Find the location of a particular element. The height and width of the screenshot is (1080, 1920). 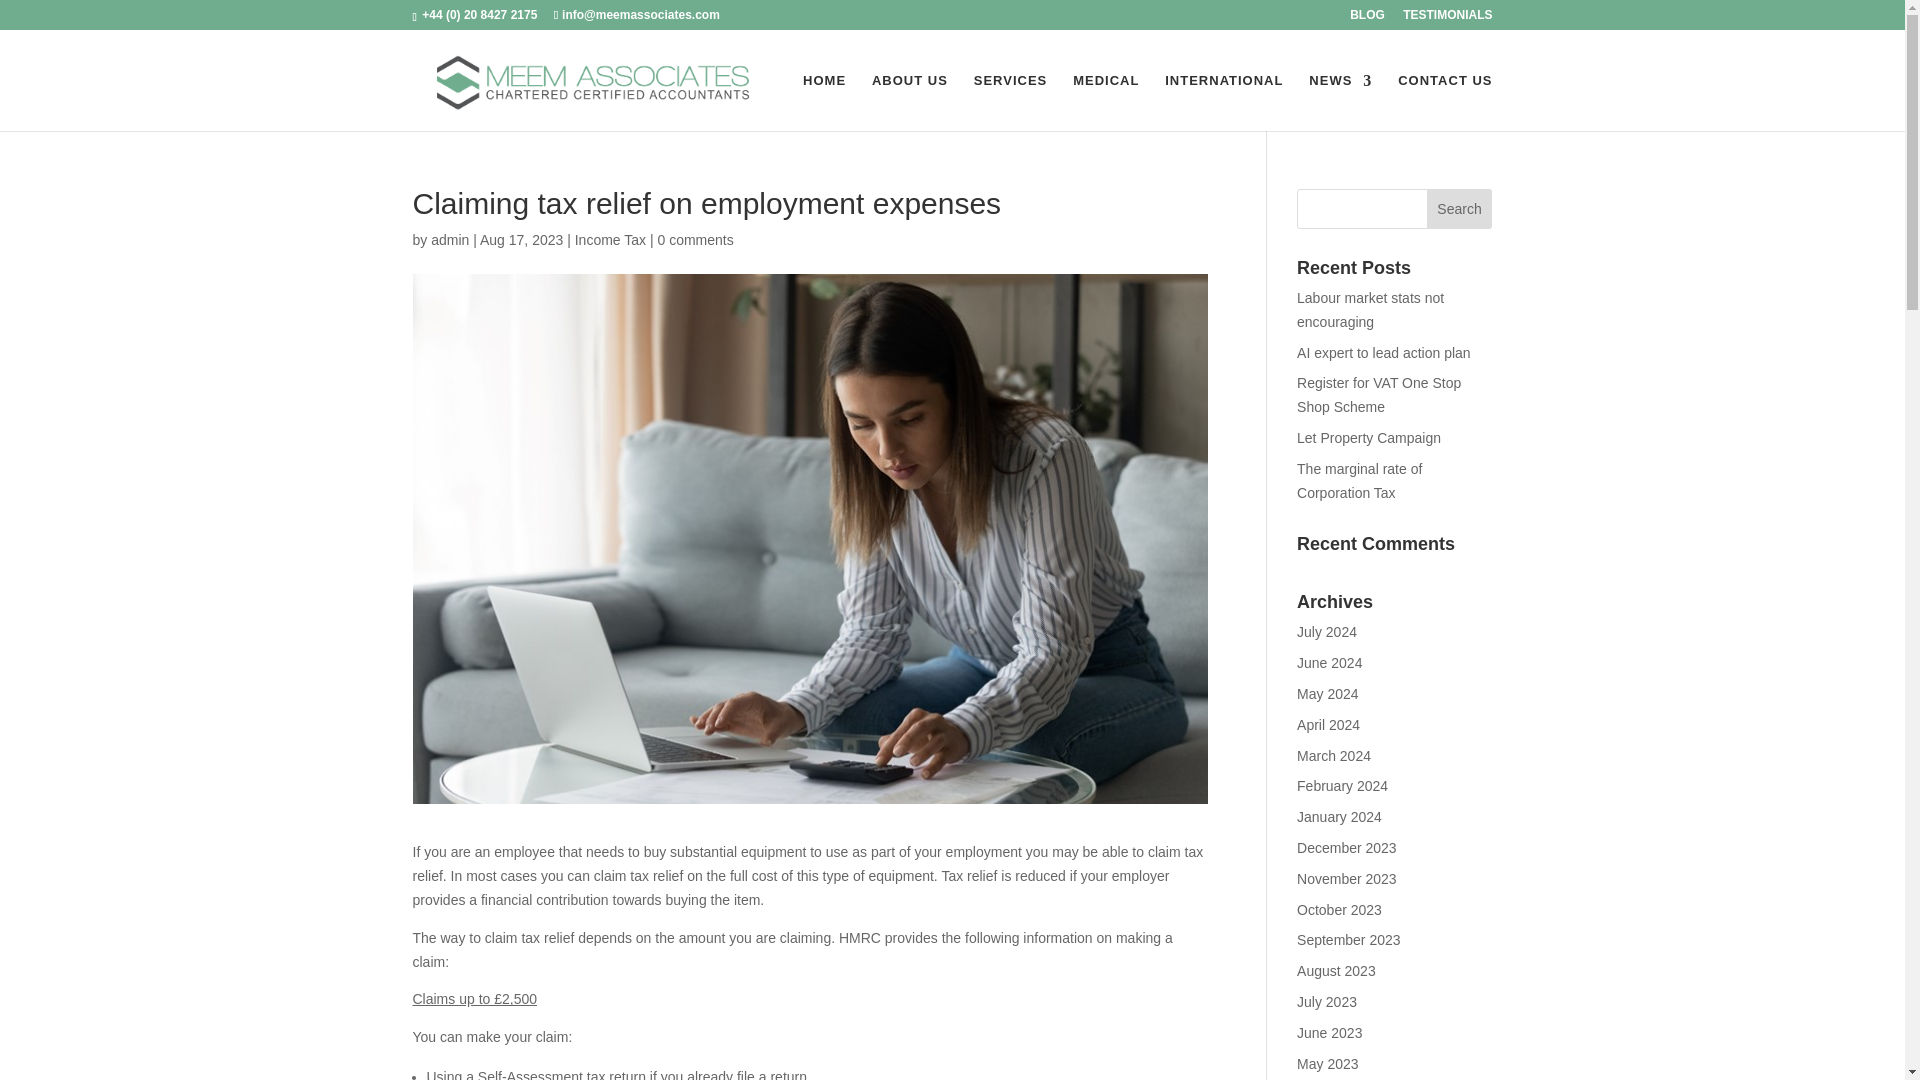

INTERNATIONAL is located at coordinates (1224, 102).